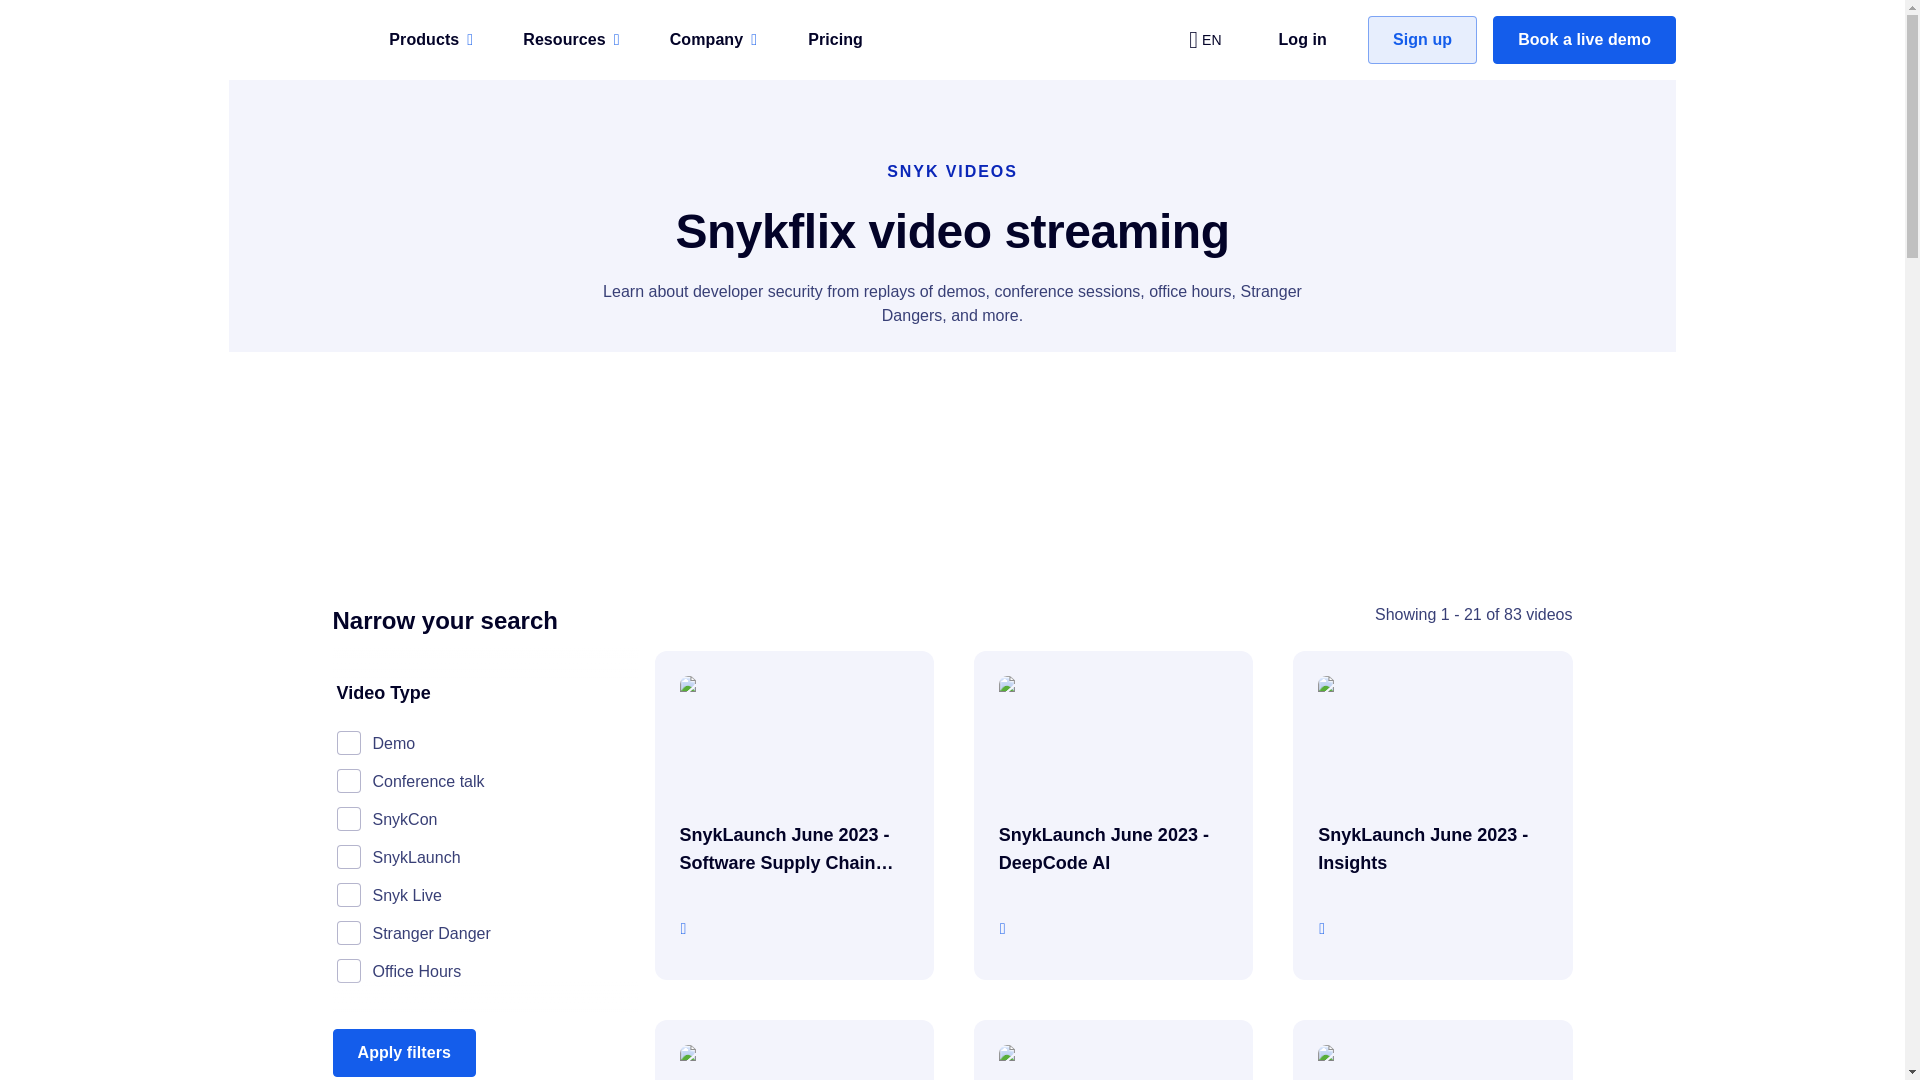 The height and width of the screenshot is (1080, 1920). I want to click on Book a live demo, so click(1584, 40).